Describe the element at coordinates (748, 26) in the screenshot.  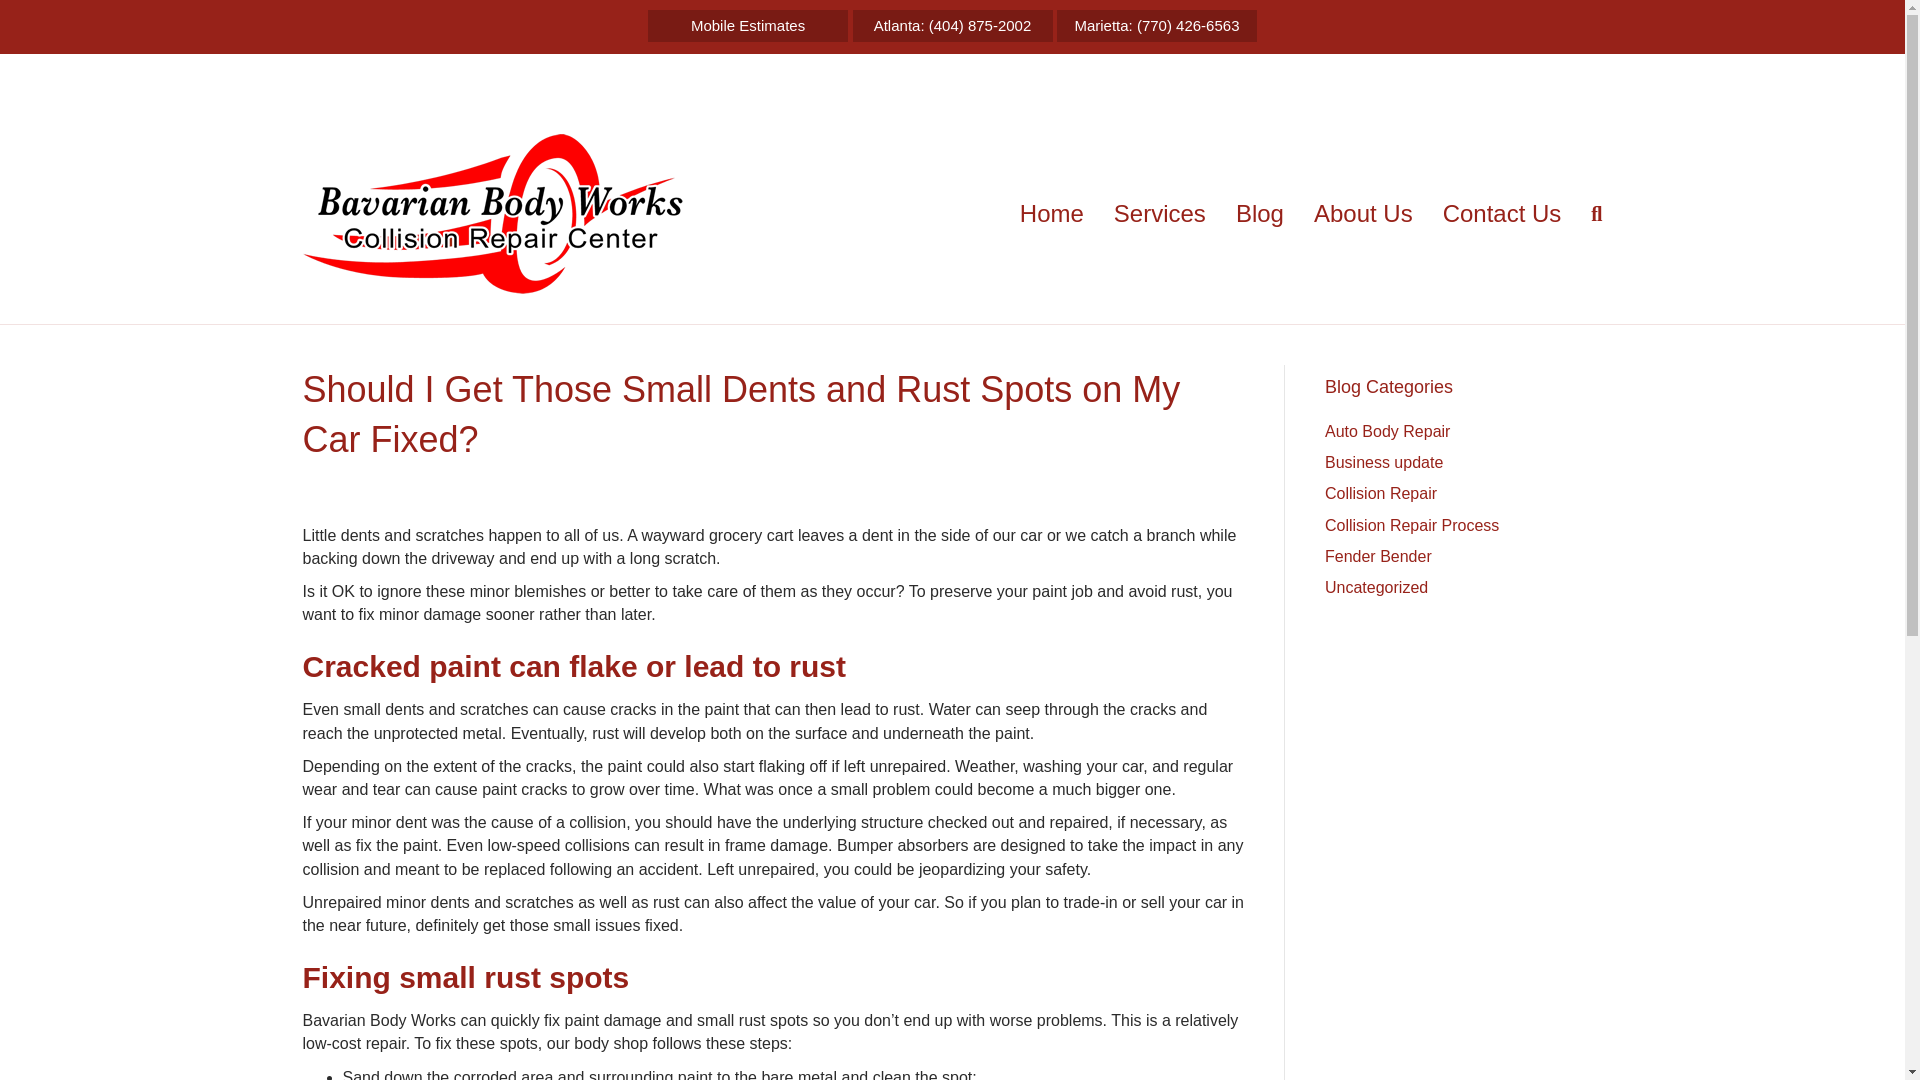
I see `Mobile Estimates` at that location.